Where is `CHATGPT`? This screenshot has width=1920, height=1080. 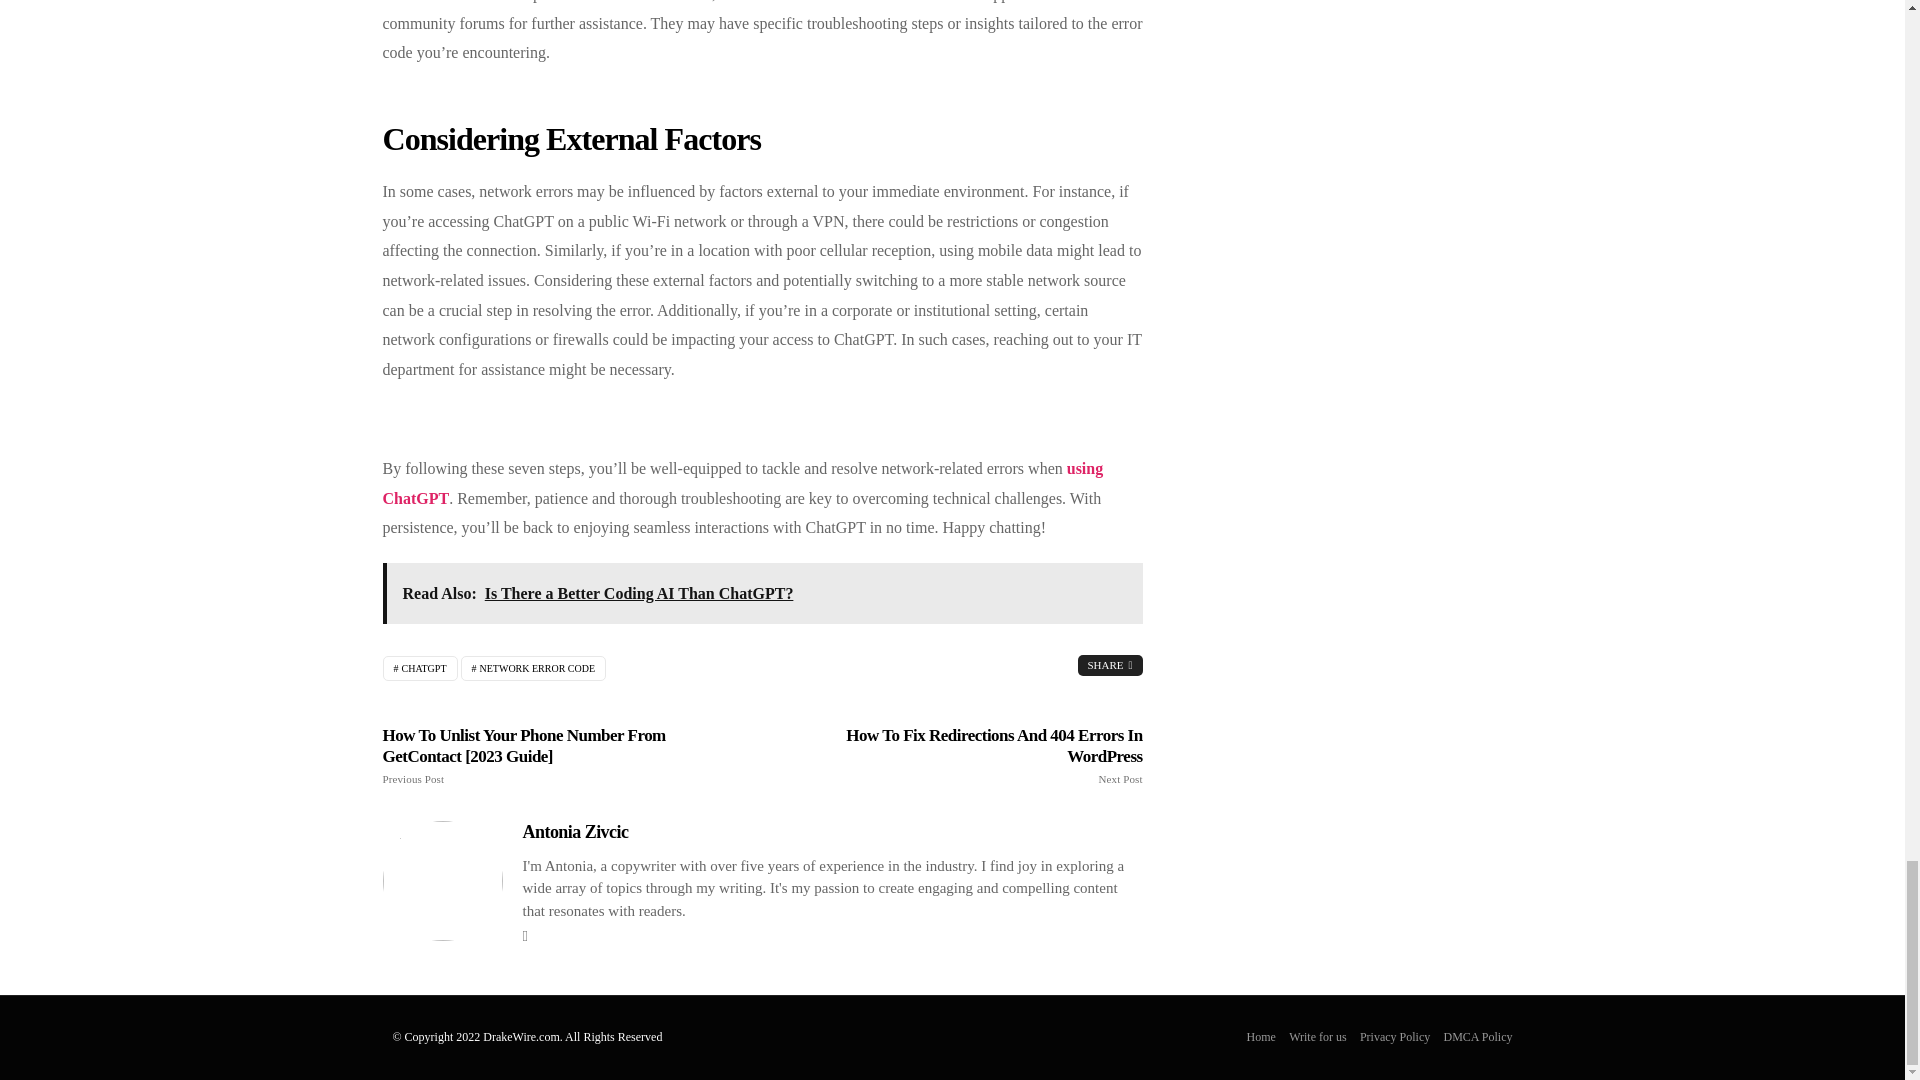 CHATGPT is located at coordinates (419, 668).